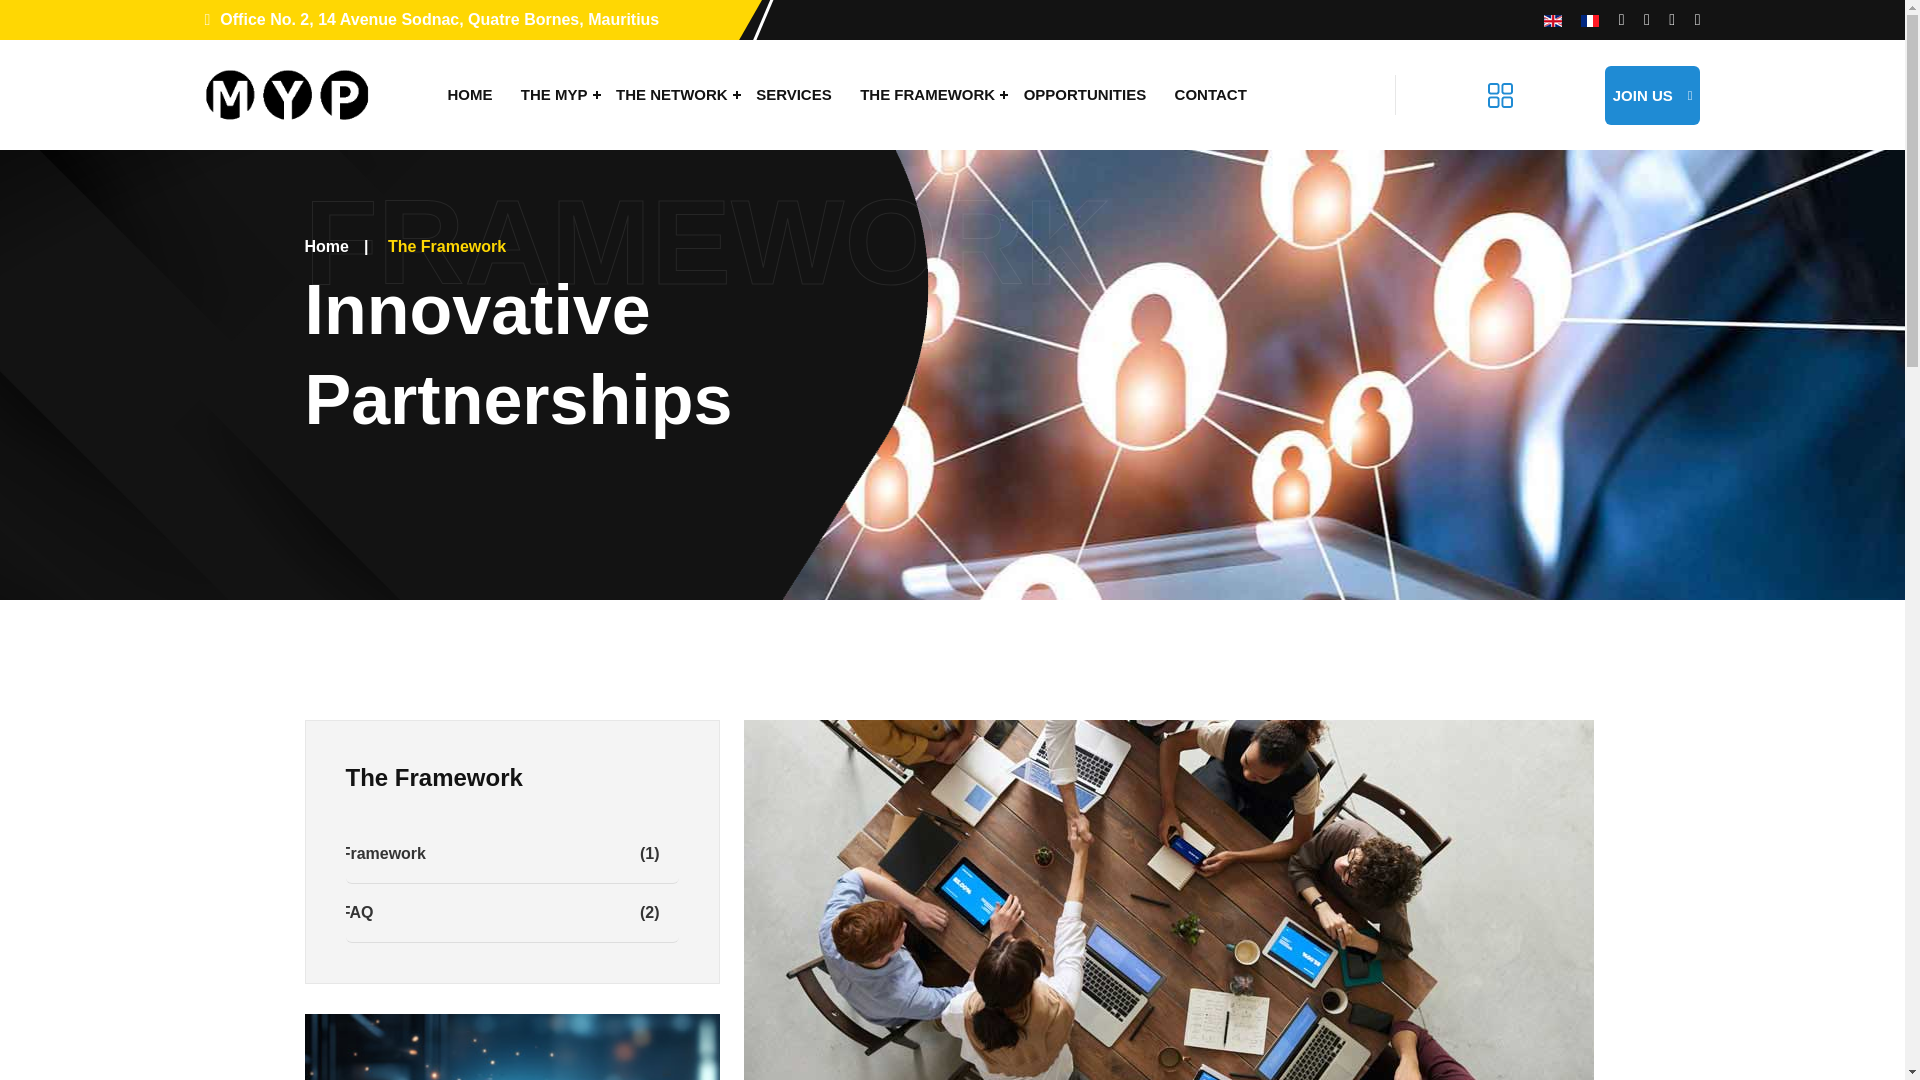  What do you see at coordinates (1653, 95) in the screenshot?
I see `JOIN US` at bounding box center [1653, 95].